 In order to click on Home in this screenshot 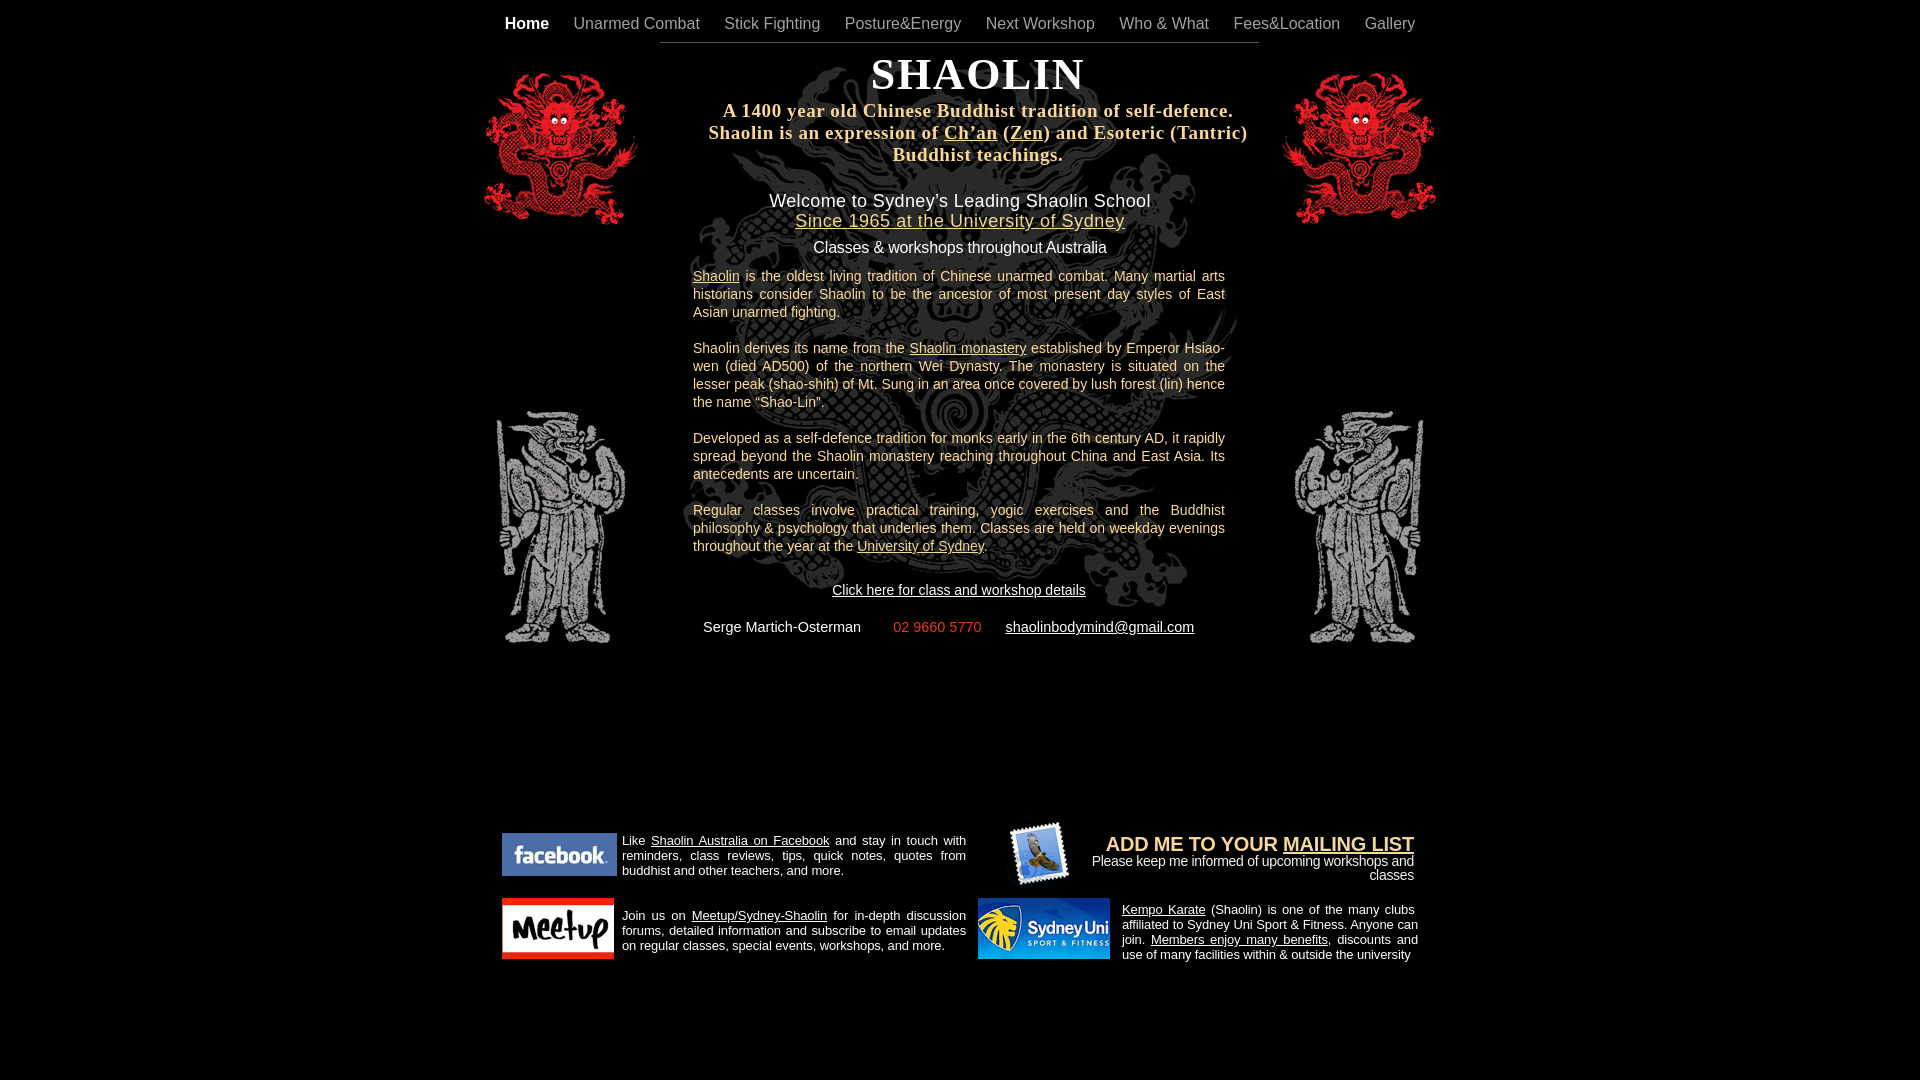, I will do `click(529, 24)`.